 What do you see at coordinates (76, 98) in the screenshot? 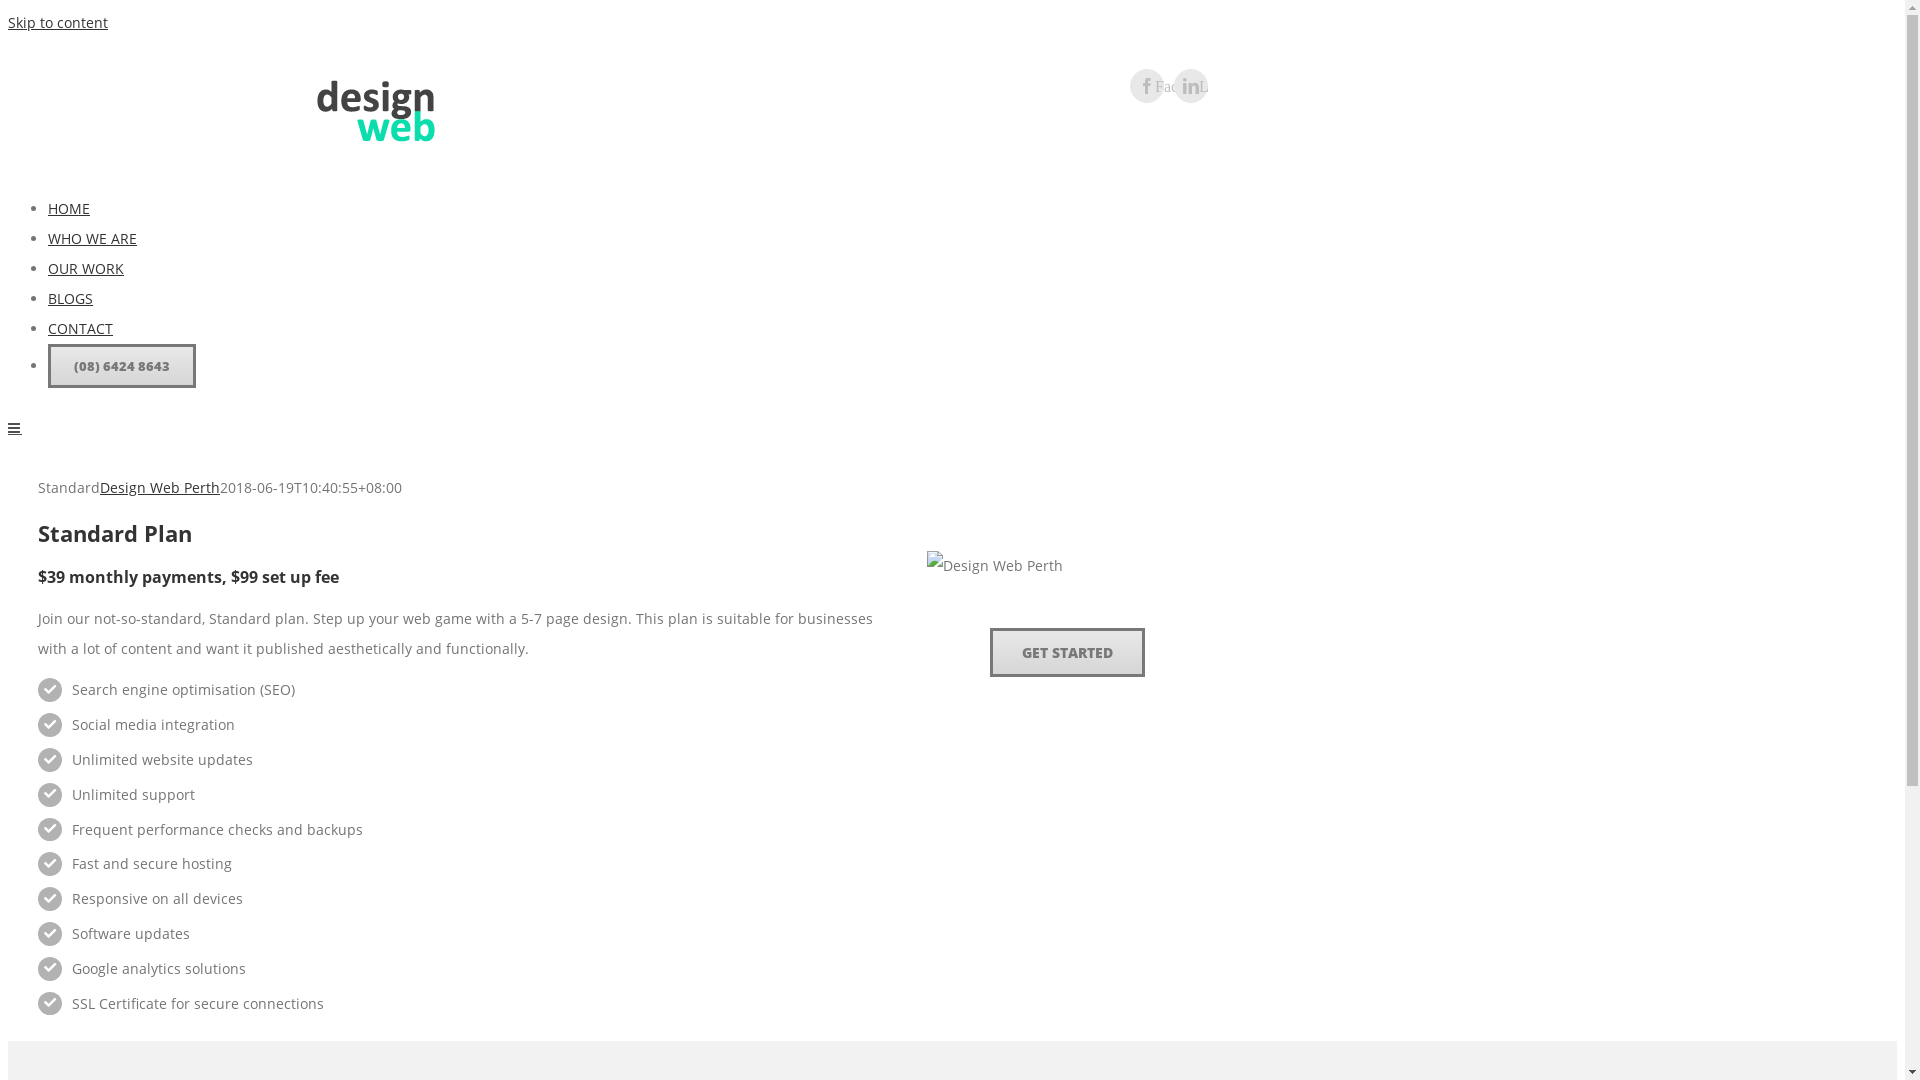
I see `08 6424 8643` at bounding box center [76, 98].